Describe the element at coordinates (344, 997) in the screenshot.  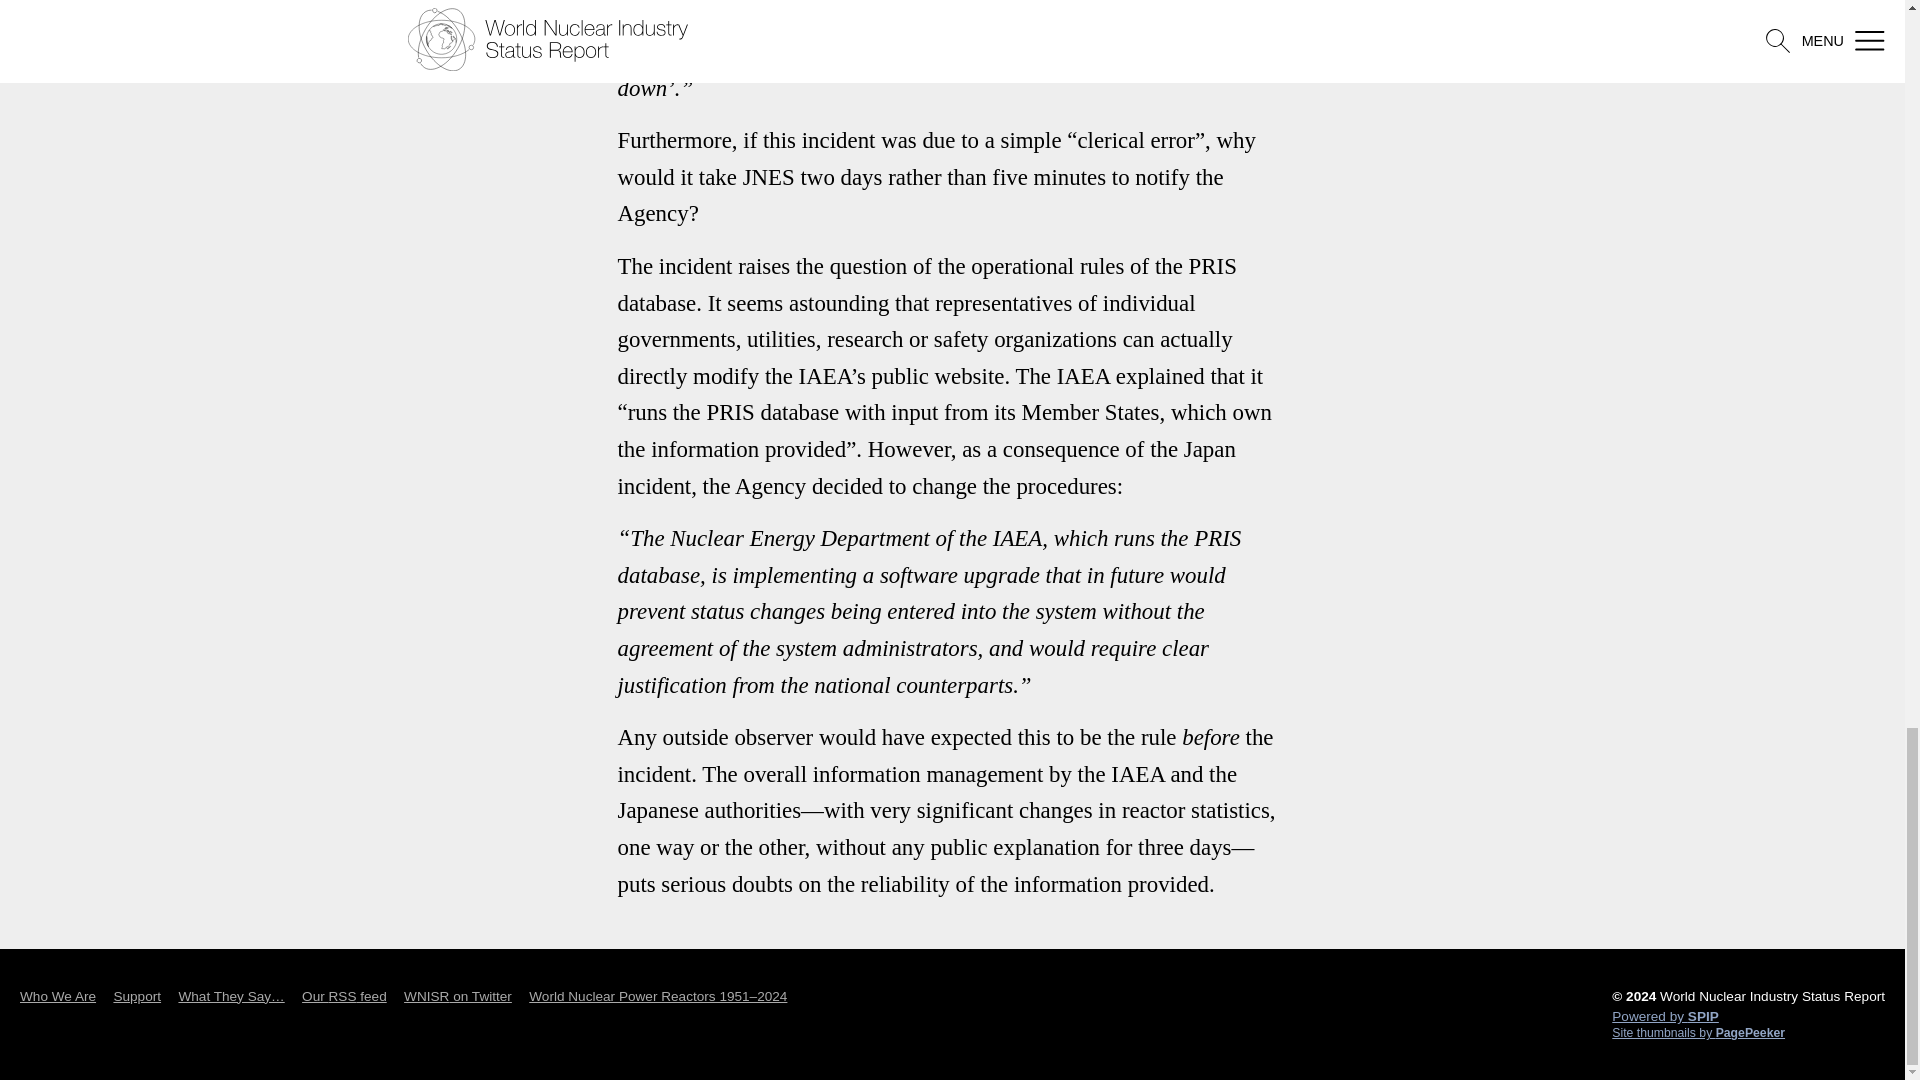
I see `Our RSS feed` at that location.